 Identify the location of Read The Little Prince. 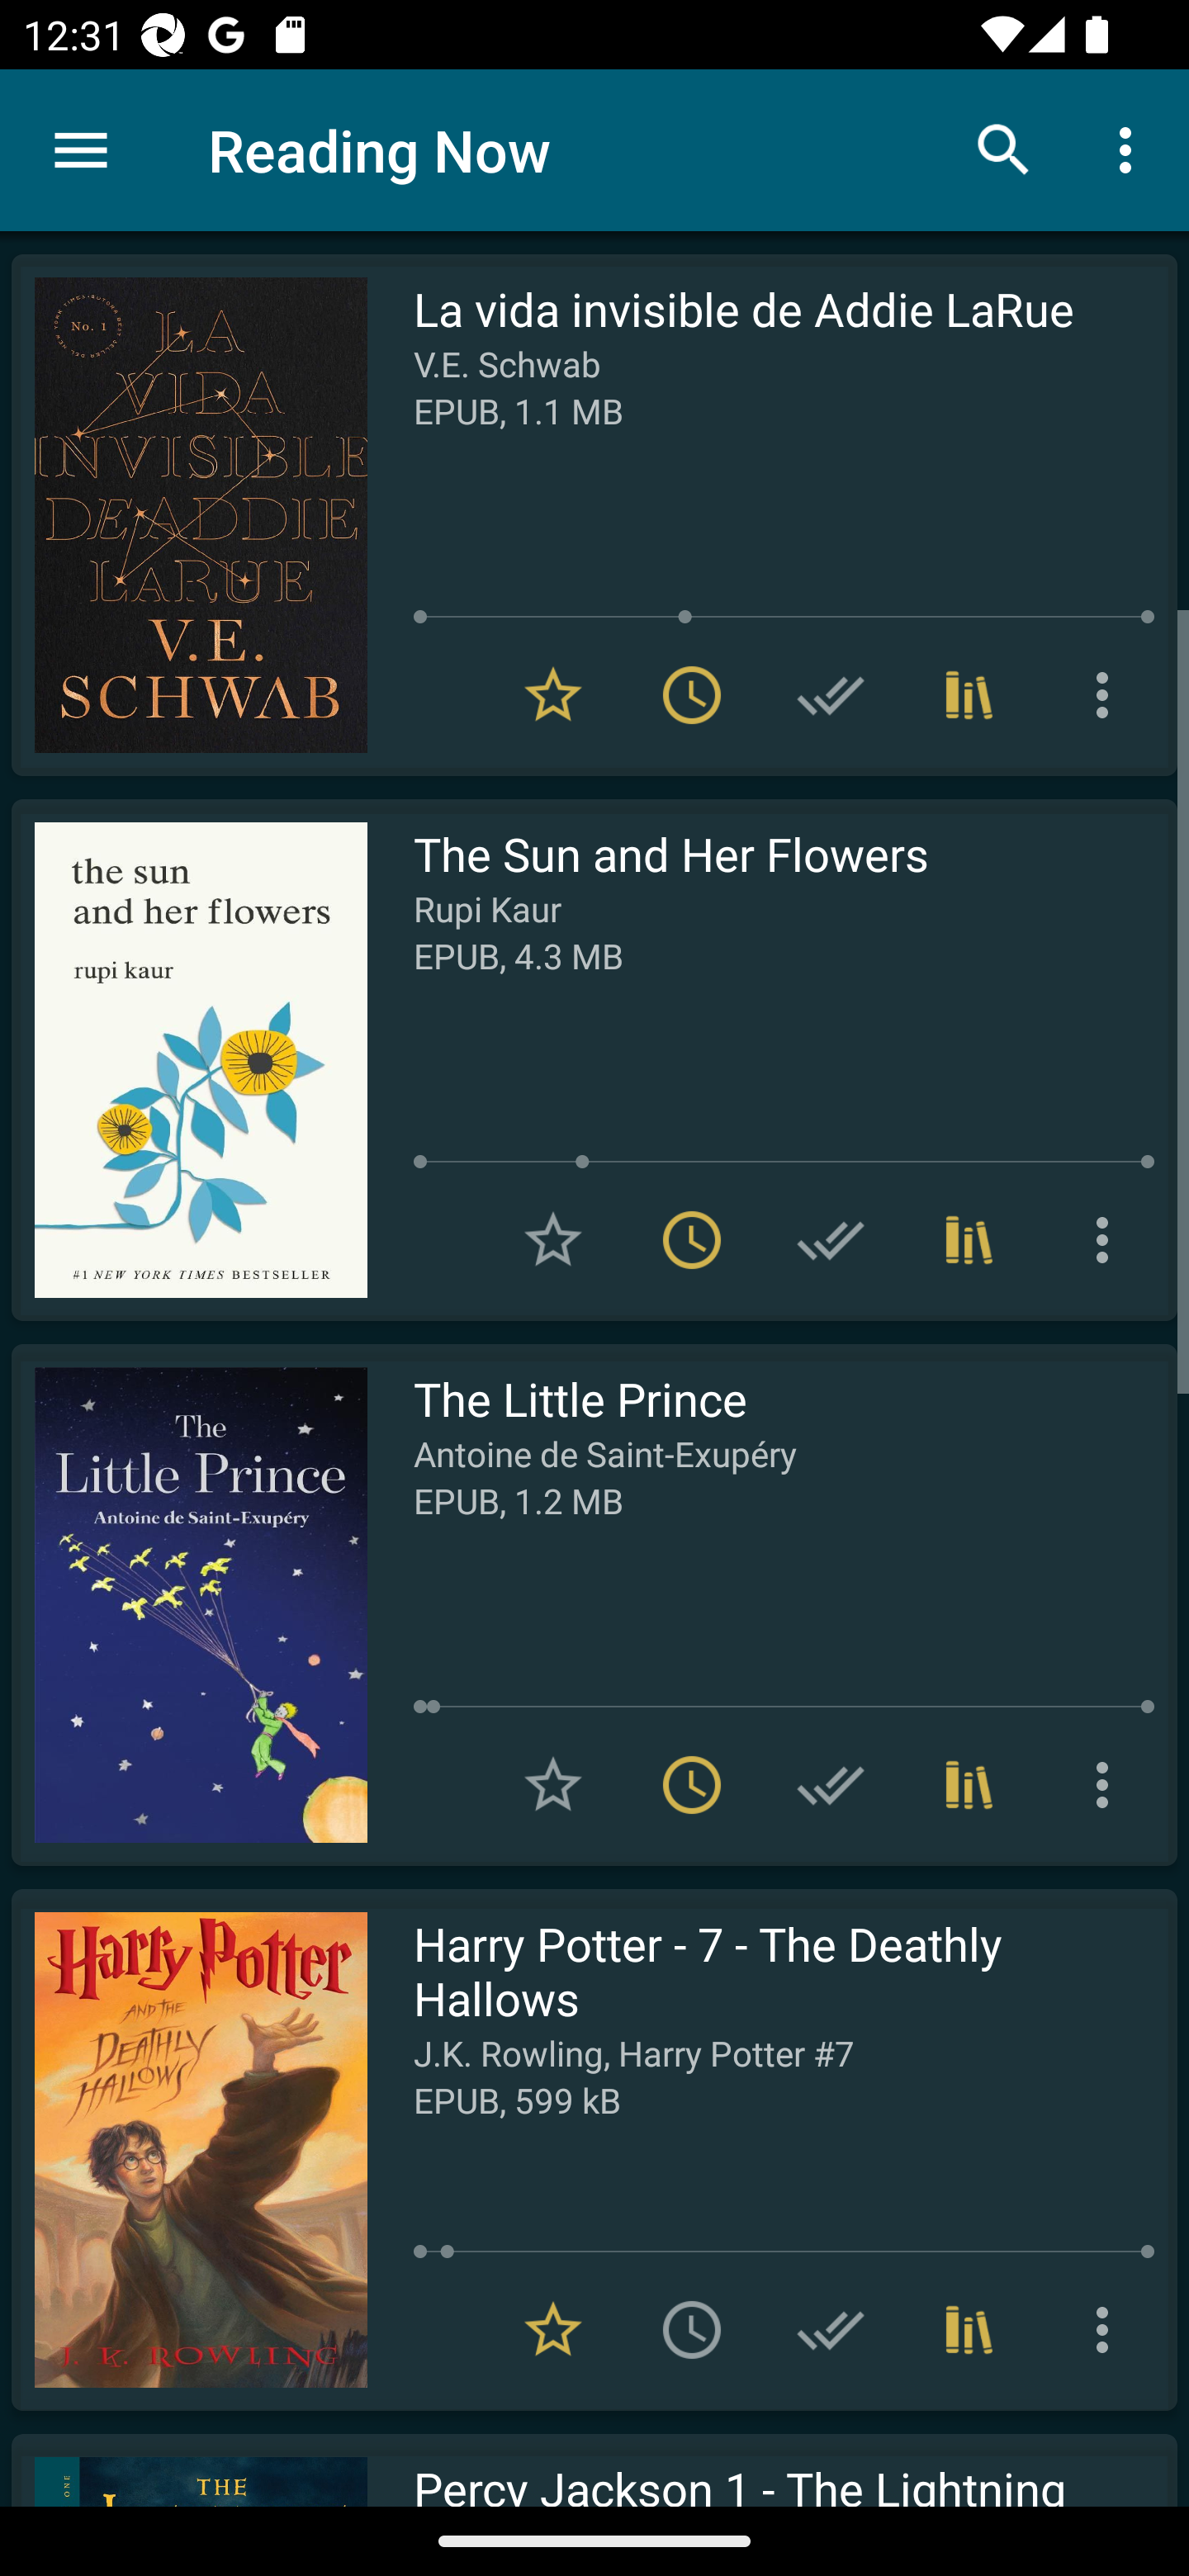
(189, 1604).